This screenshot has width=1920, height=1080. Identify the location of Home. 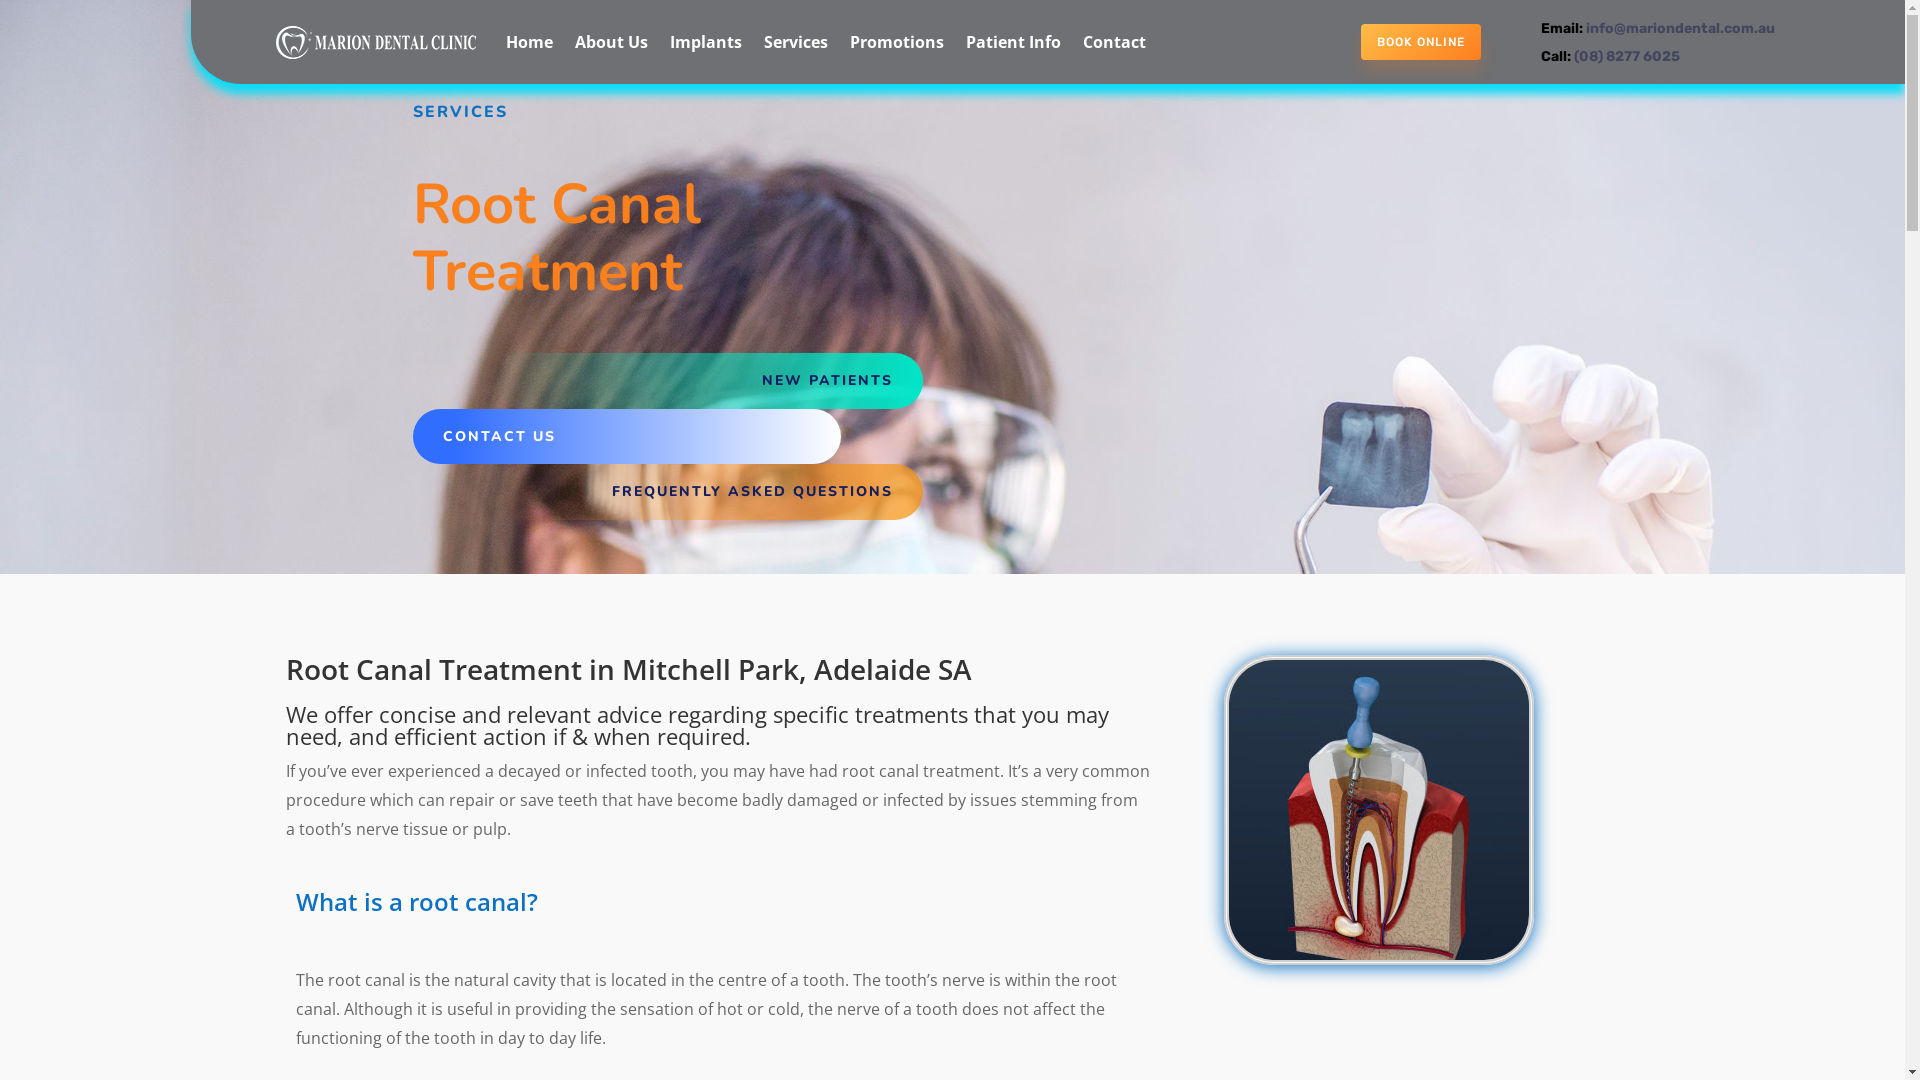
(530, 42).